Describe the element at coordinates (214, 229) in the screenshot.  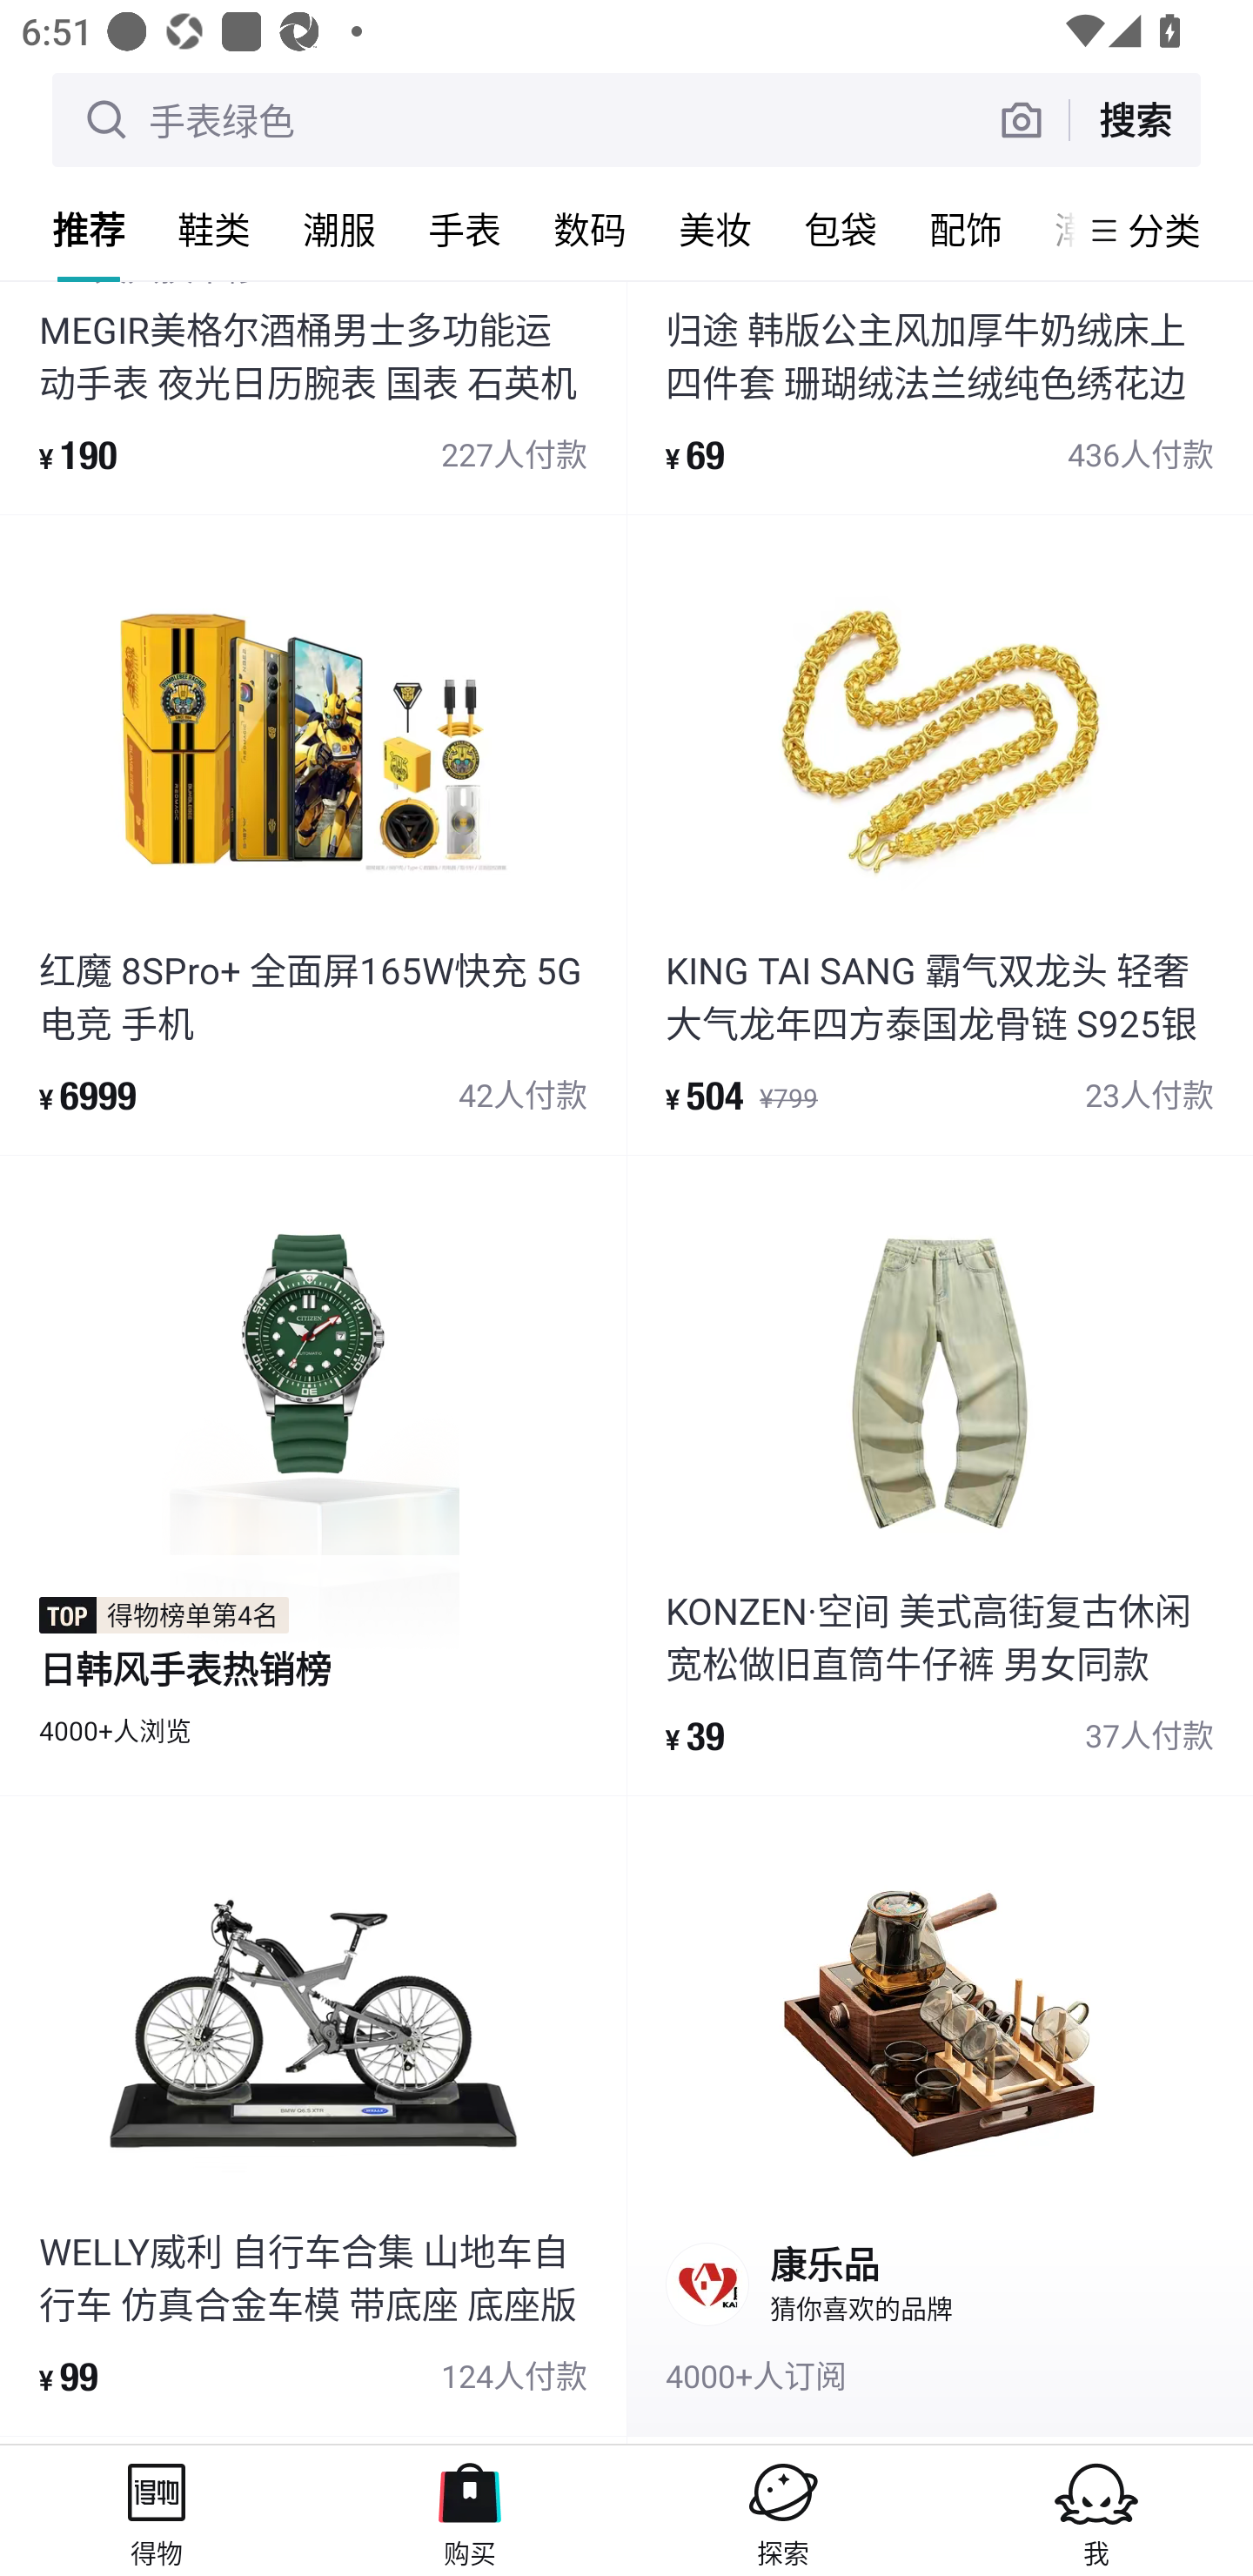
I see `鞋类` at that location.